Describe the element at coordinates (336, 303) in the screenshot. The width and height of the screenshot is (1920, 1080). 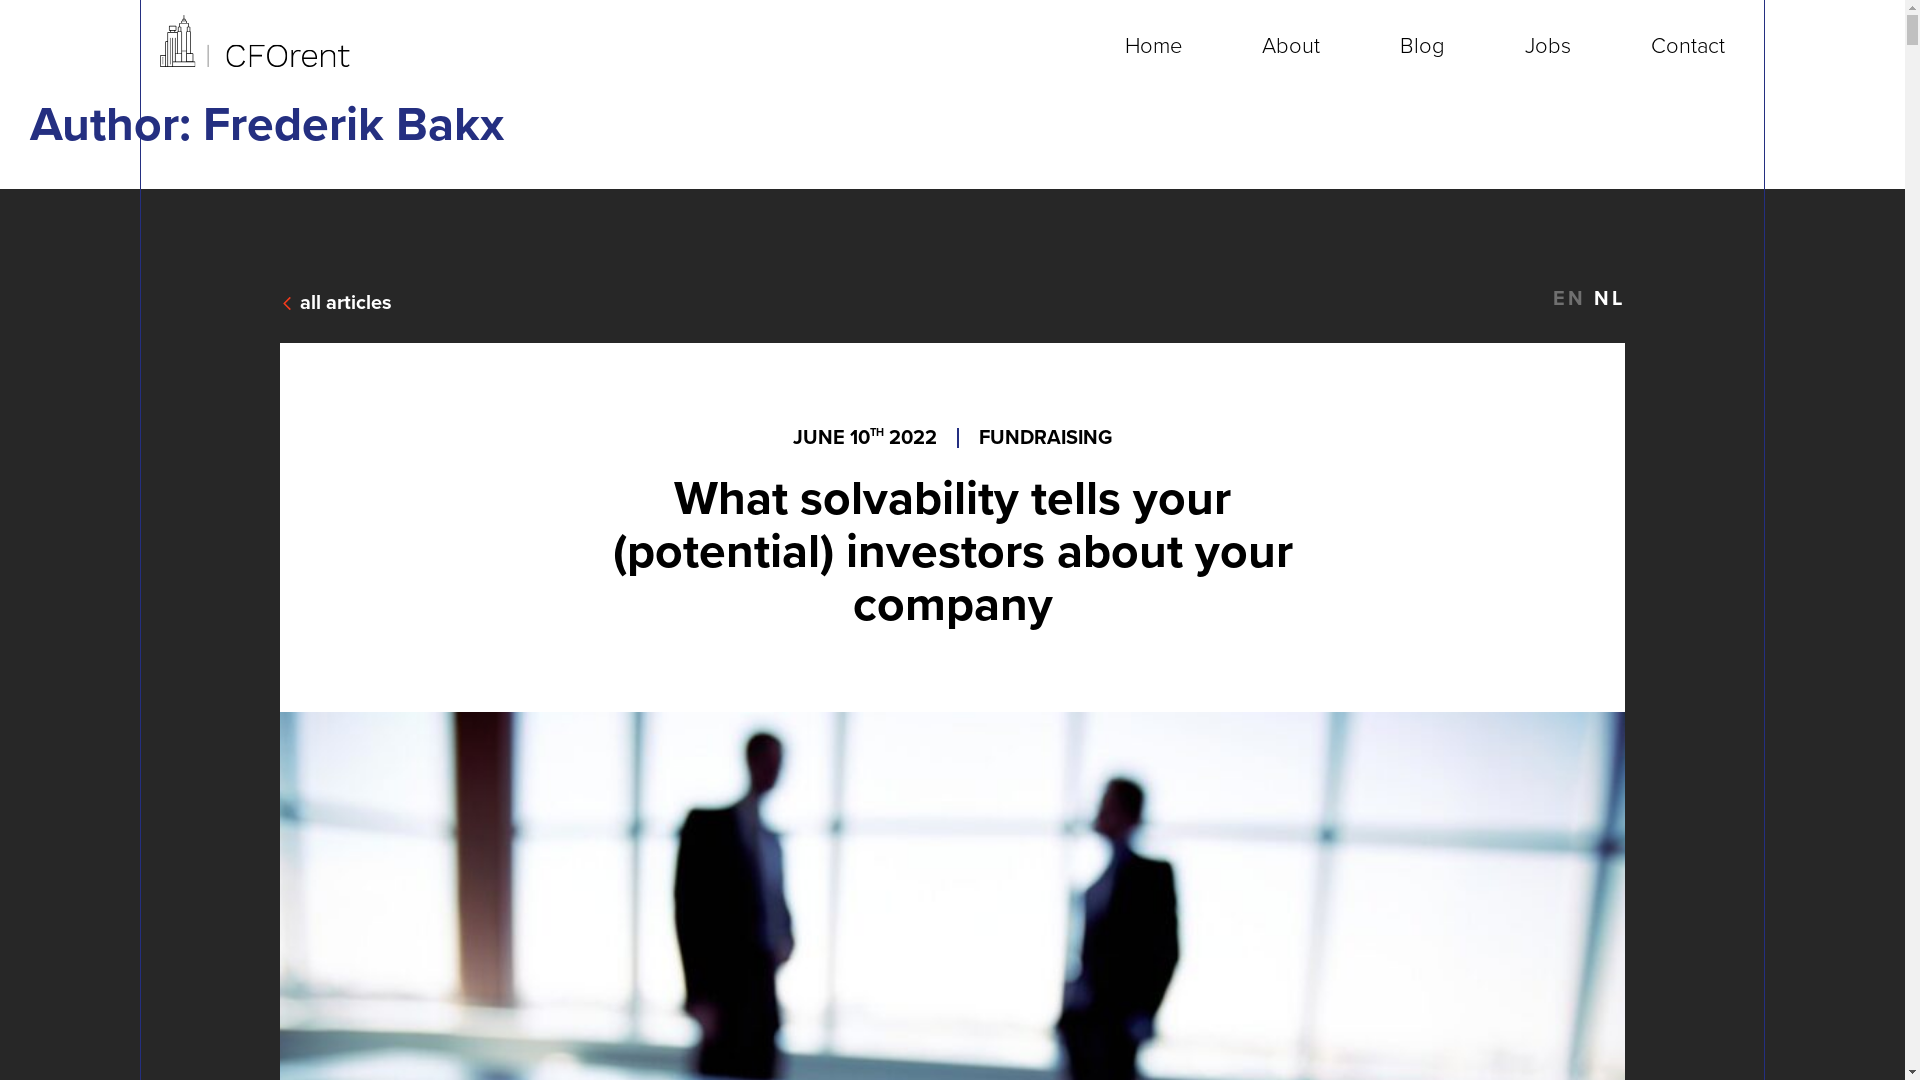
I see `all articles` at that location.